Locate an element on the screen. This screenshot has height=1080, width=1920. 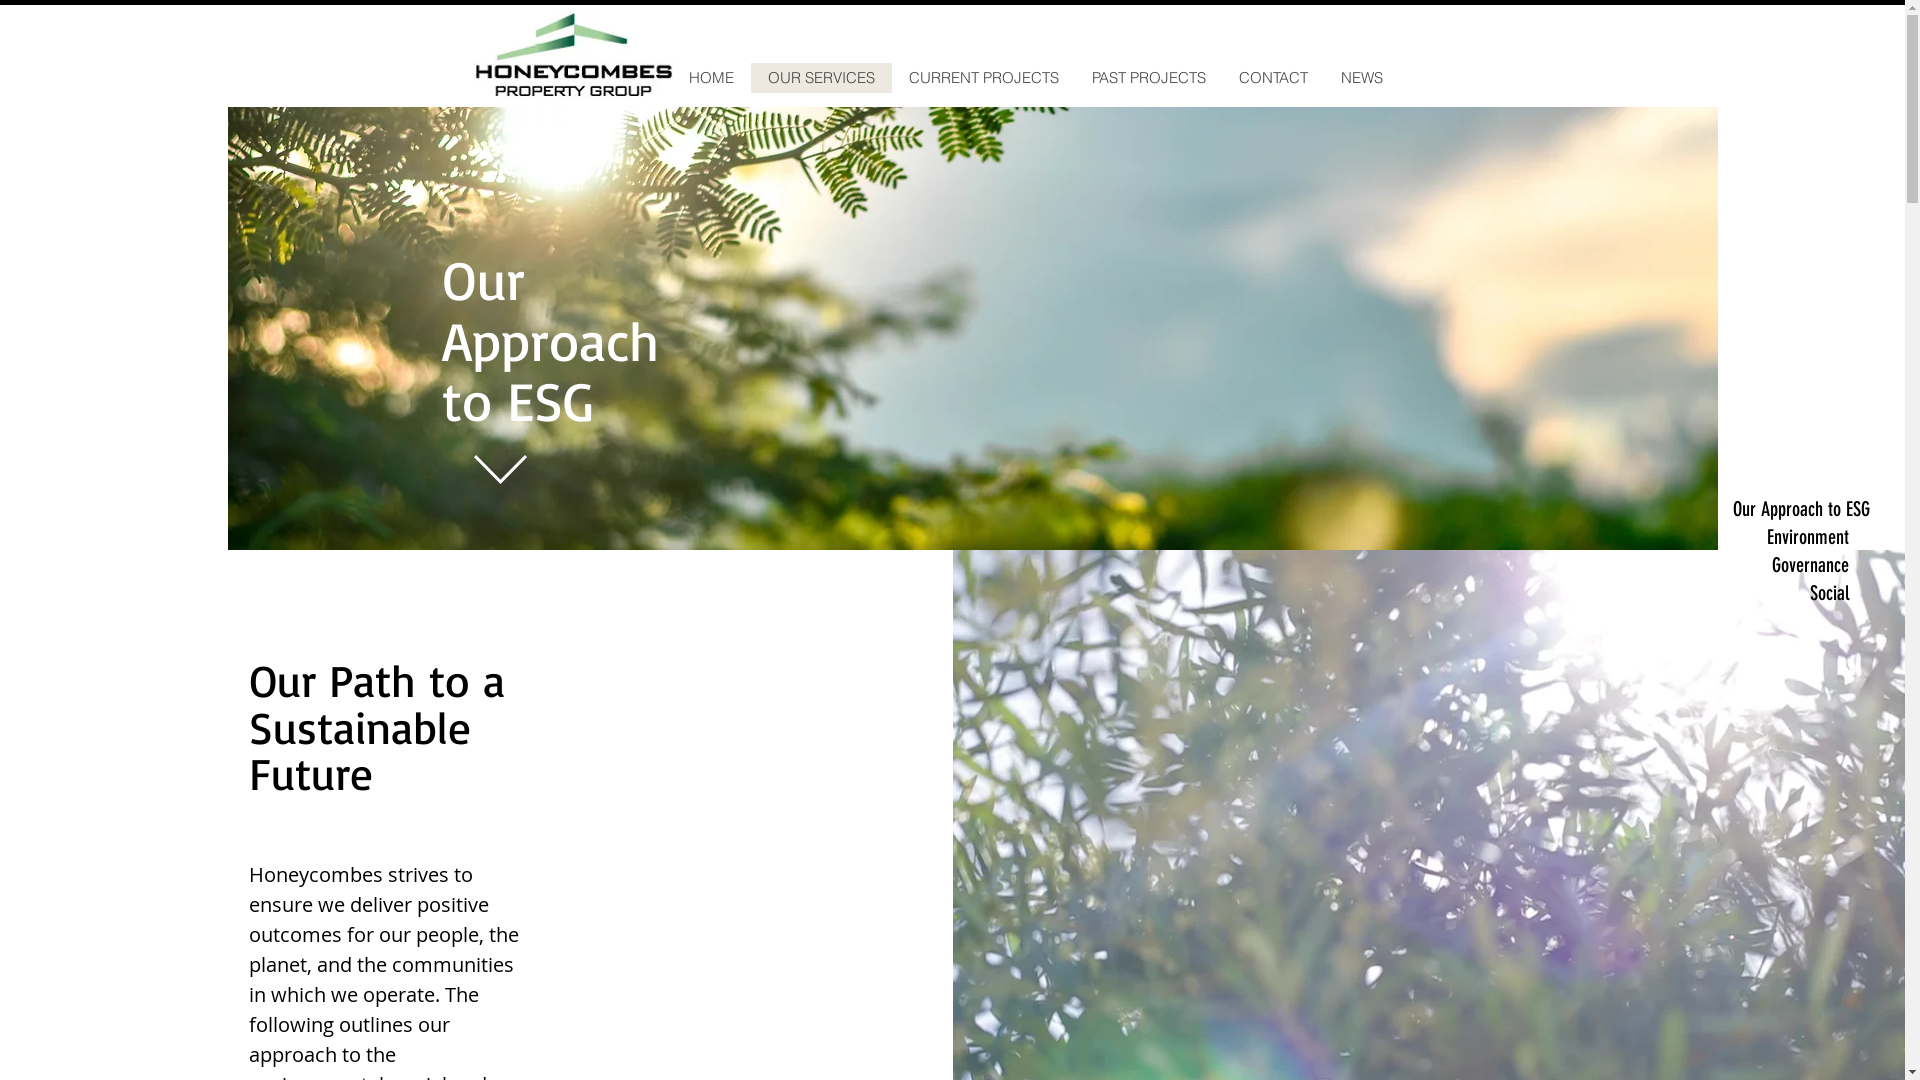
PAST PROJECTS is located at coordinates (1148, 78).